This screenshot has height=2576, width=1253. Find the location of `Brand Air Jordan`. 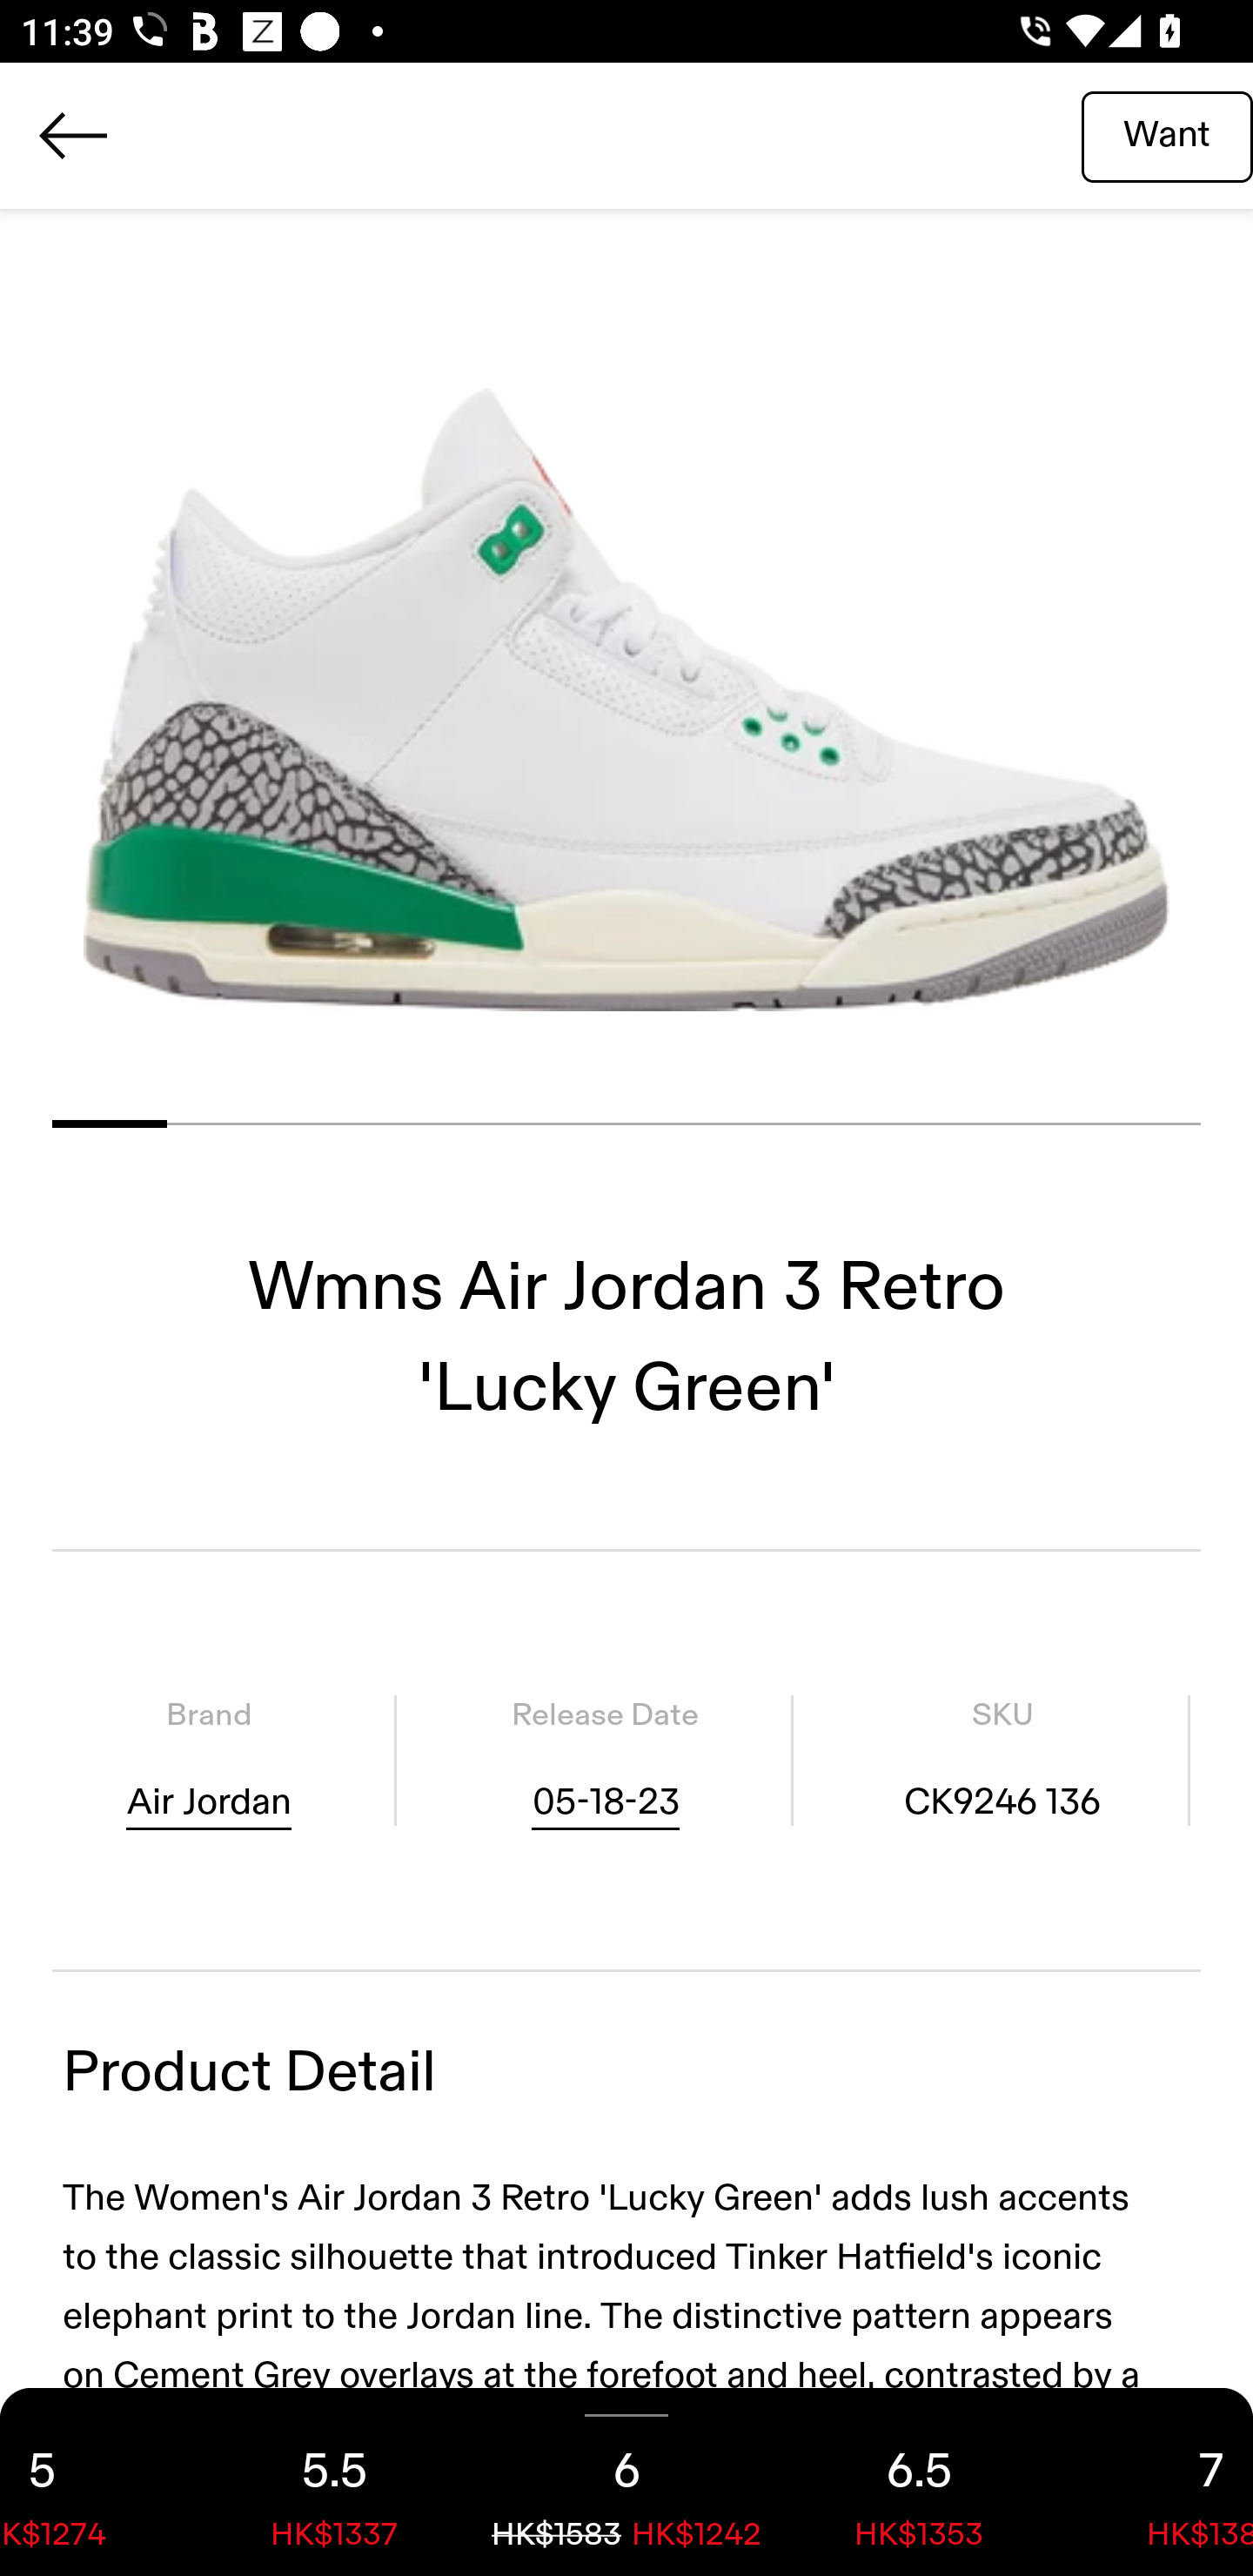

Brand Air Jordan is located at coordinates (209, 1759).